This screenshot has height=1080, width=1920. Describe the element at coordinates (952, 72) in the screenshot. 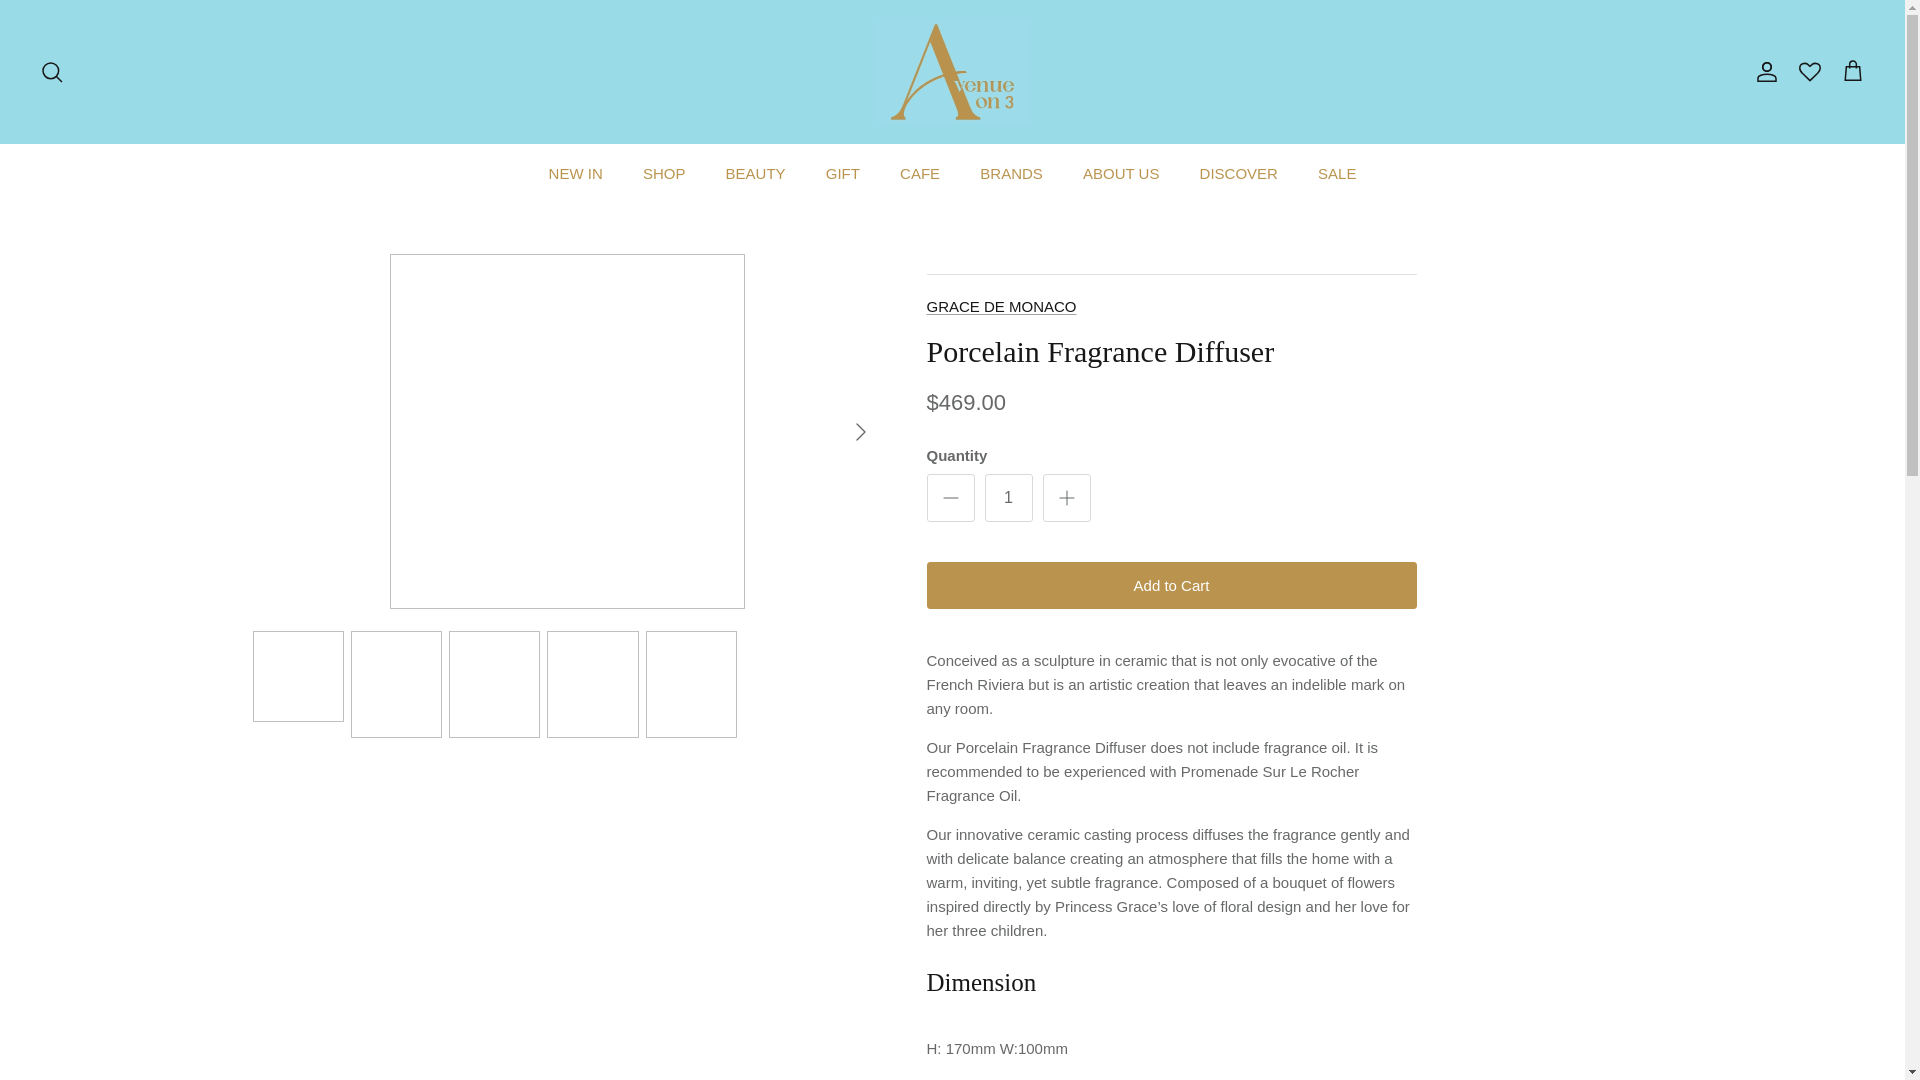

I see `Avenue On 3` at that location.